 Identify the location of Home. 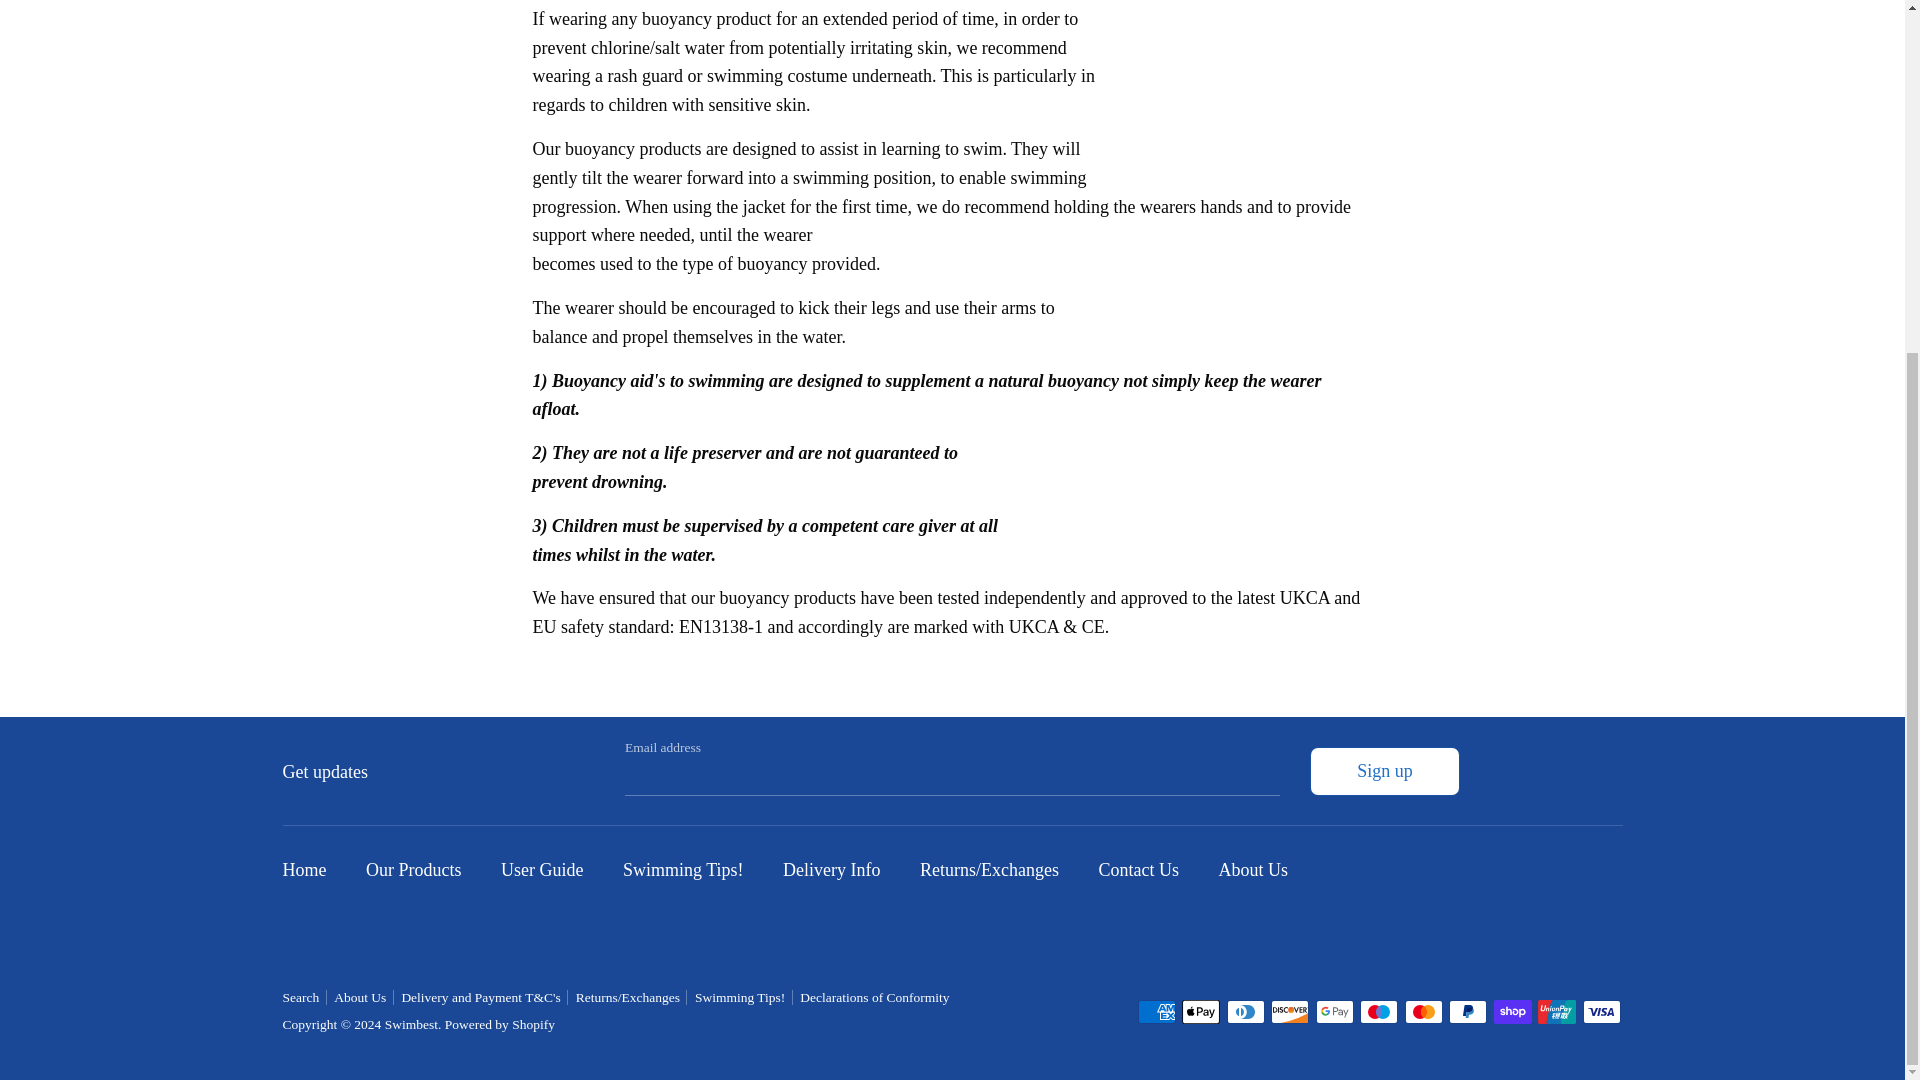
(314, 872).